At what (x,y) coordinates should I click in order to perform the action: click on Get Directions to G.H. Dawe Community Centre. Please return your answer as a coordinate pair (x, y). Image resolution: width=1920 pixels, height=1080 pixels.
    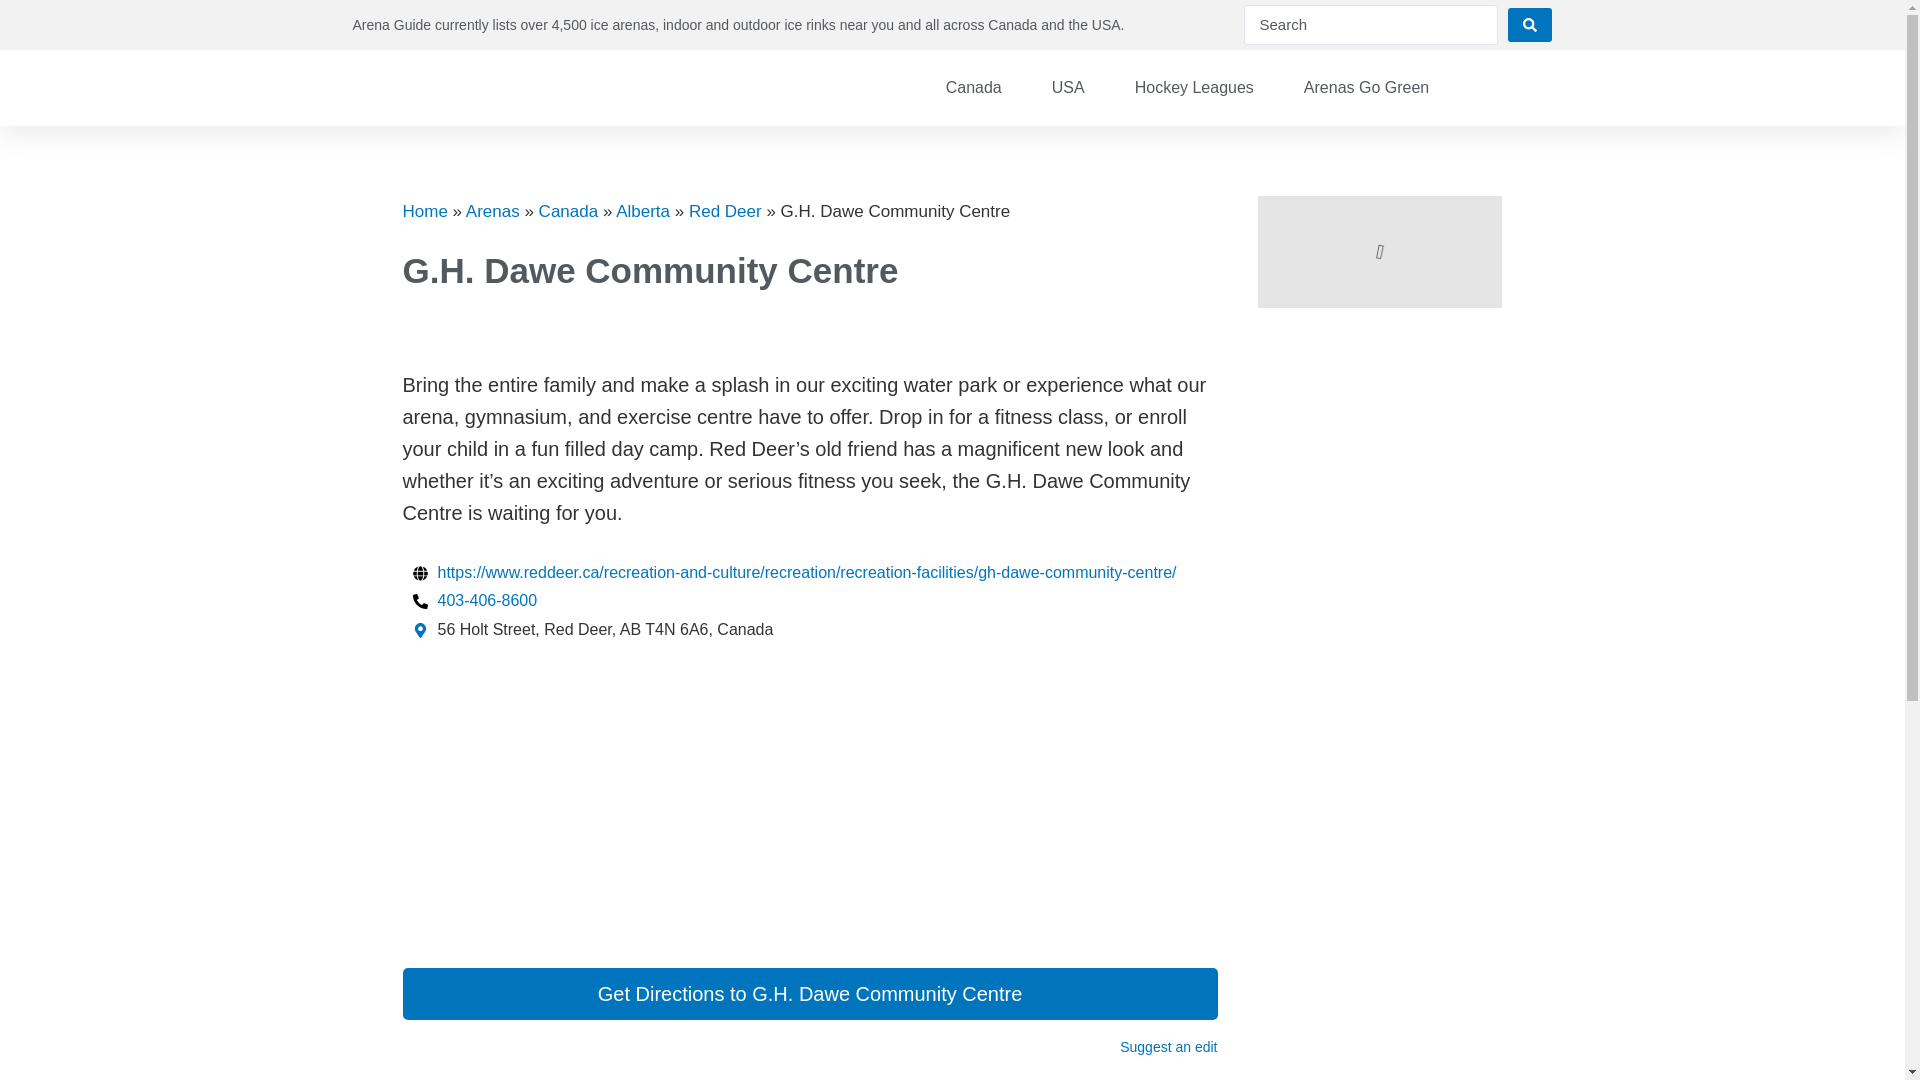
    Looking at the image, I should click on (809, 993).